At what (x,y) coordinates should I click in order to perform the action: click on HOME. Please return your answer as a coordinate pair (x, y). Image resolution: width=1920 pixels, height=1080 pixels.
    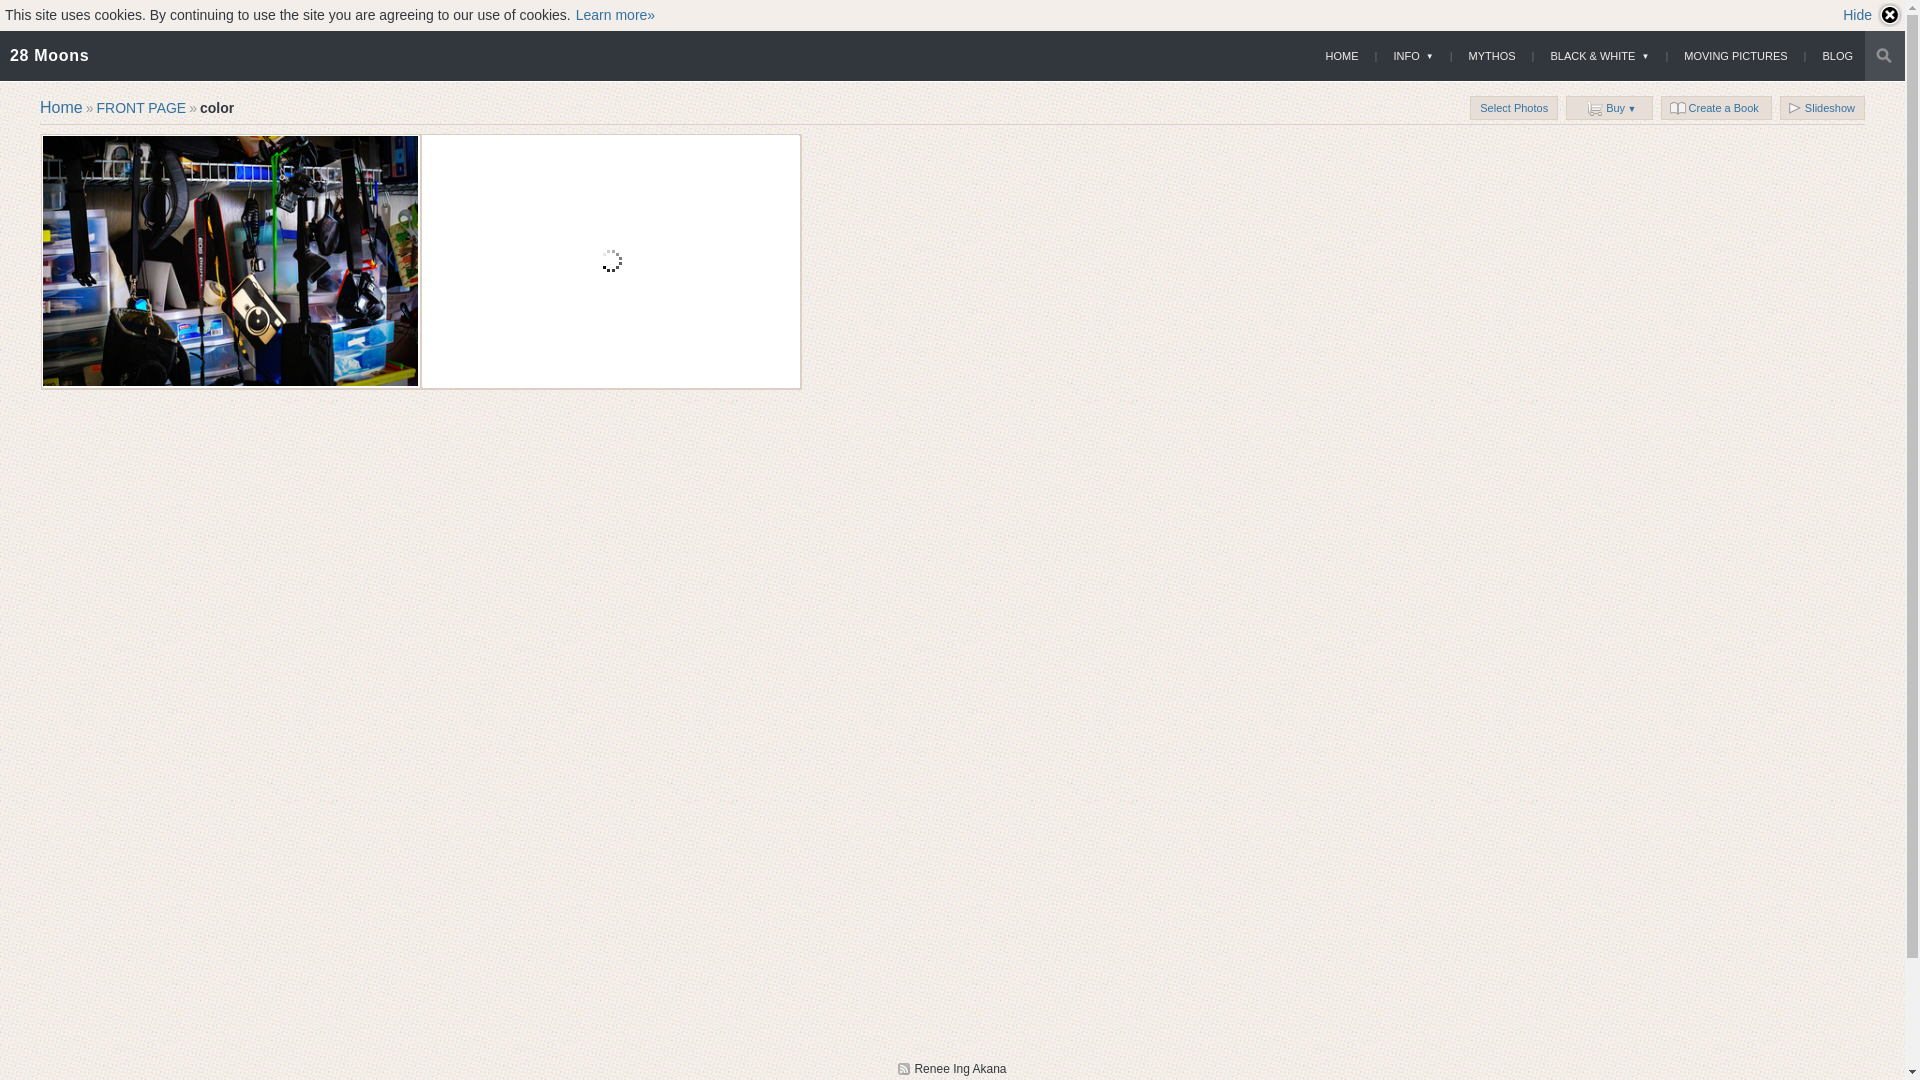
    Looking at the image, I should click on (1342, 56).